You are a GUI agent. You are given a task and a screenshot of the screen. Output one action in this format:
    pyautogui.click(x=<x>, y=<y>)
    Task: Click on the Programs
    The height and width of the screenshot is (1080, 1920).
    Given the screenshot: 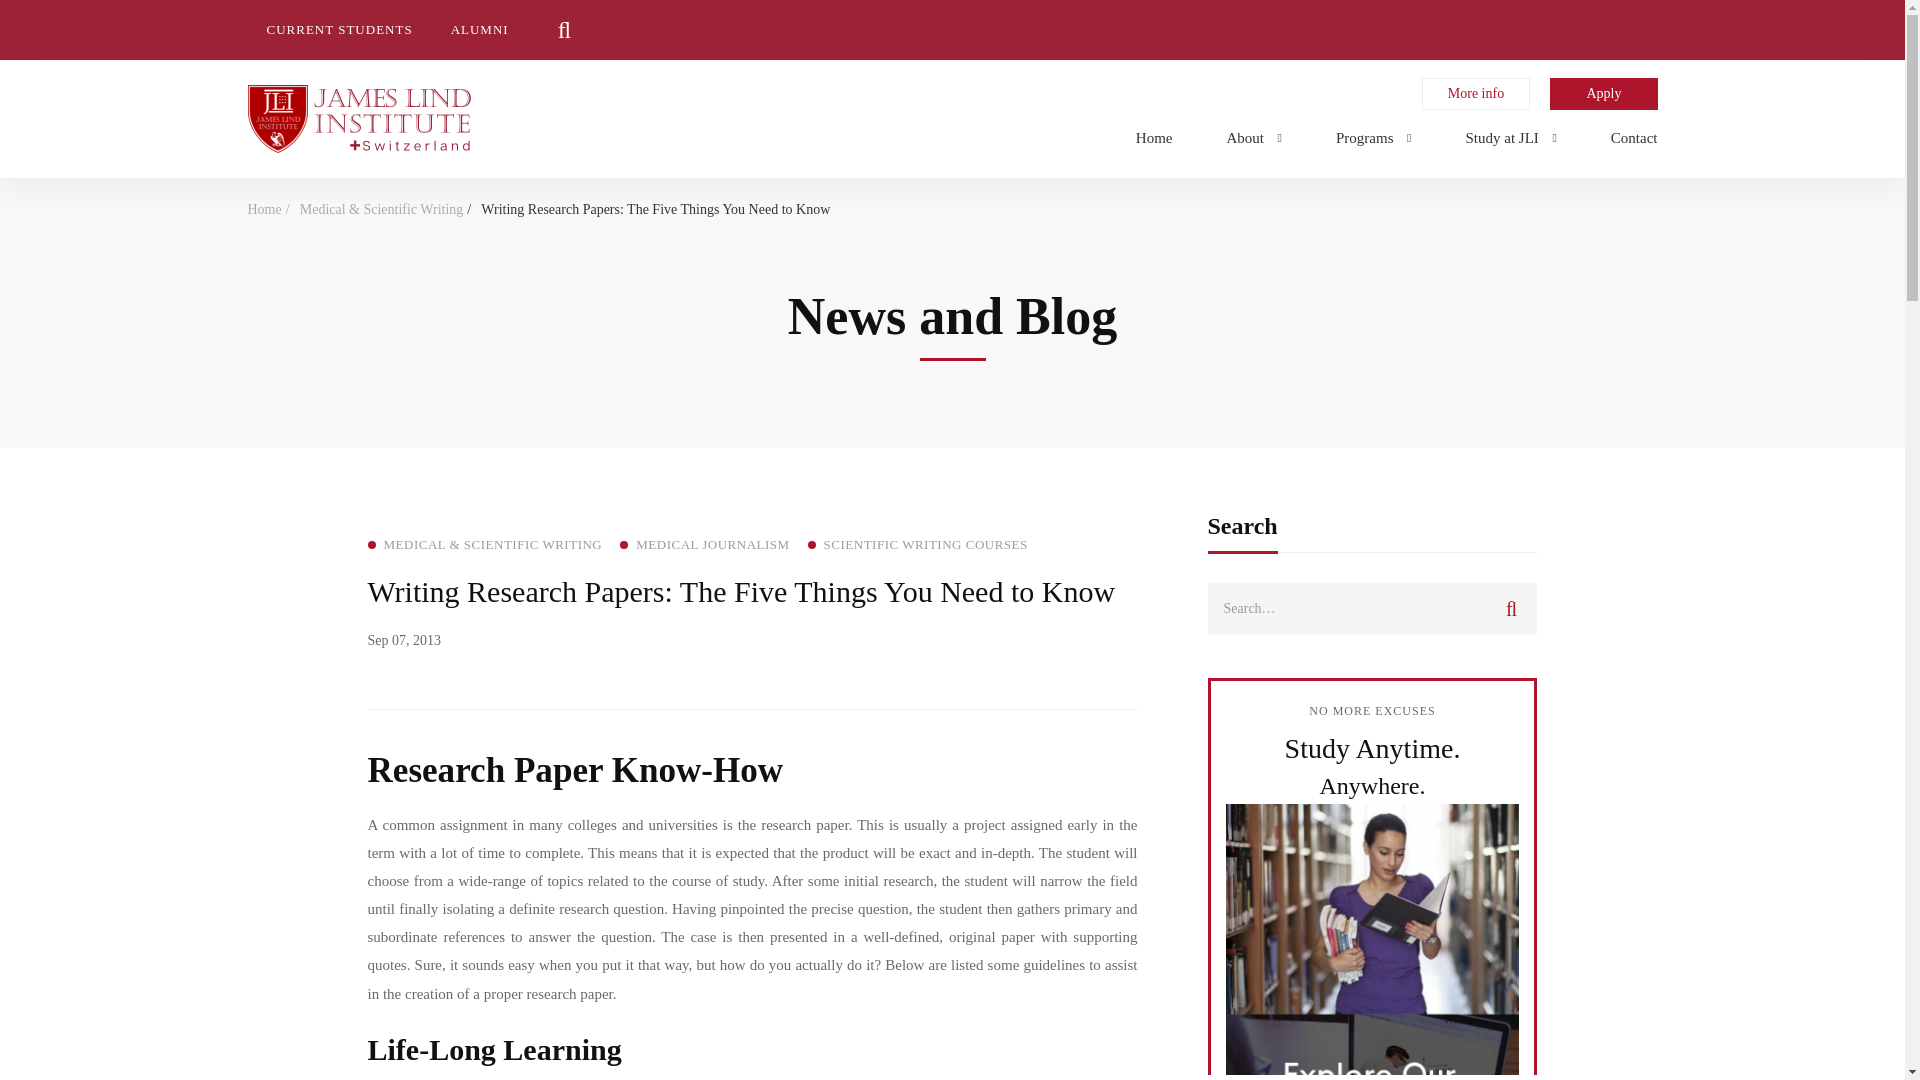 What is the action you would take?
    pyautogui.click(x=1374, y=135)
    